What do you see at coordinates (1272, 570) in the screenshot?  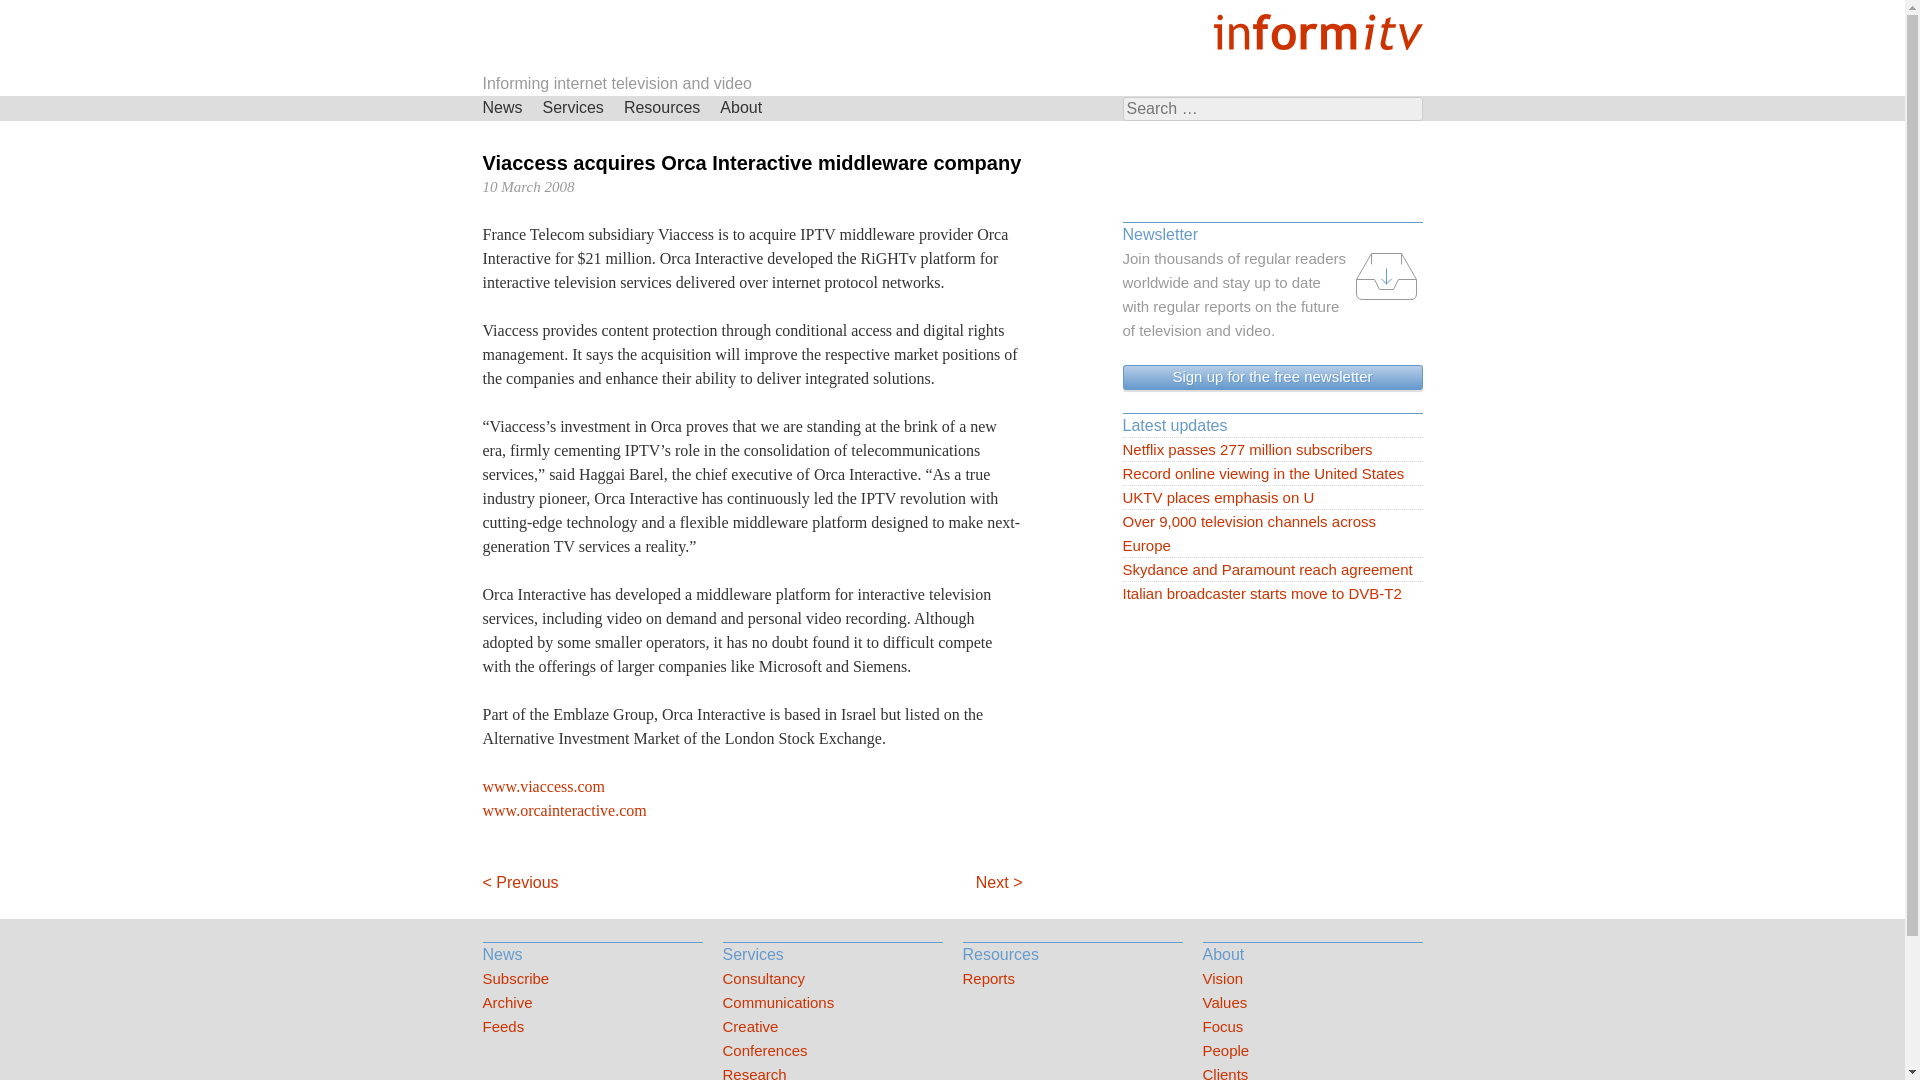 I see `Skydance and Paramount reach agreement` at bounding box center [1272, 570].